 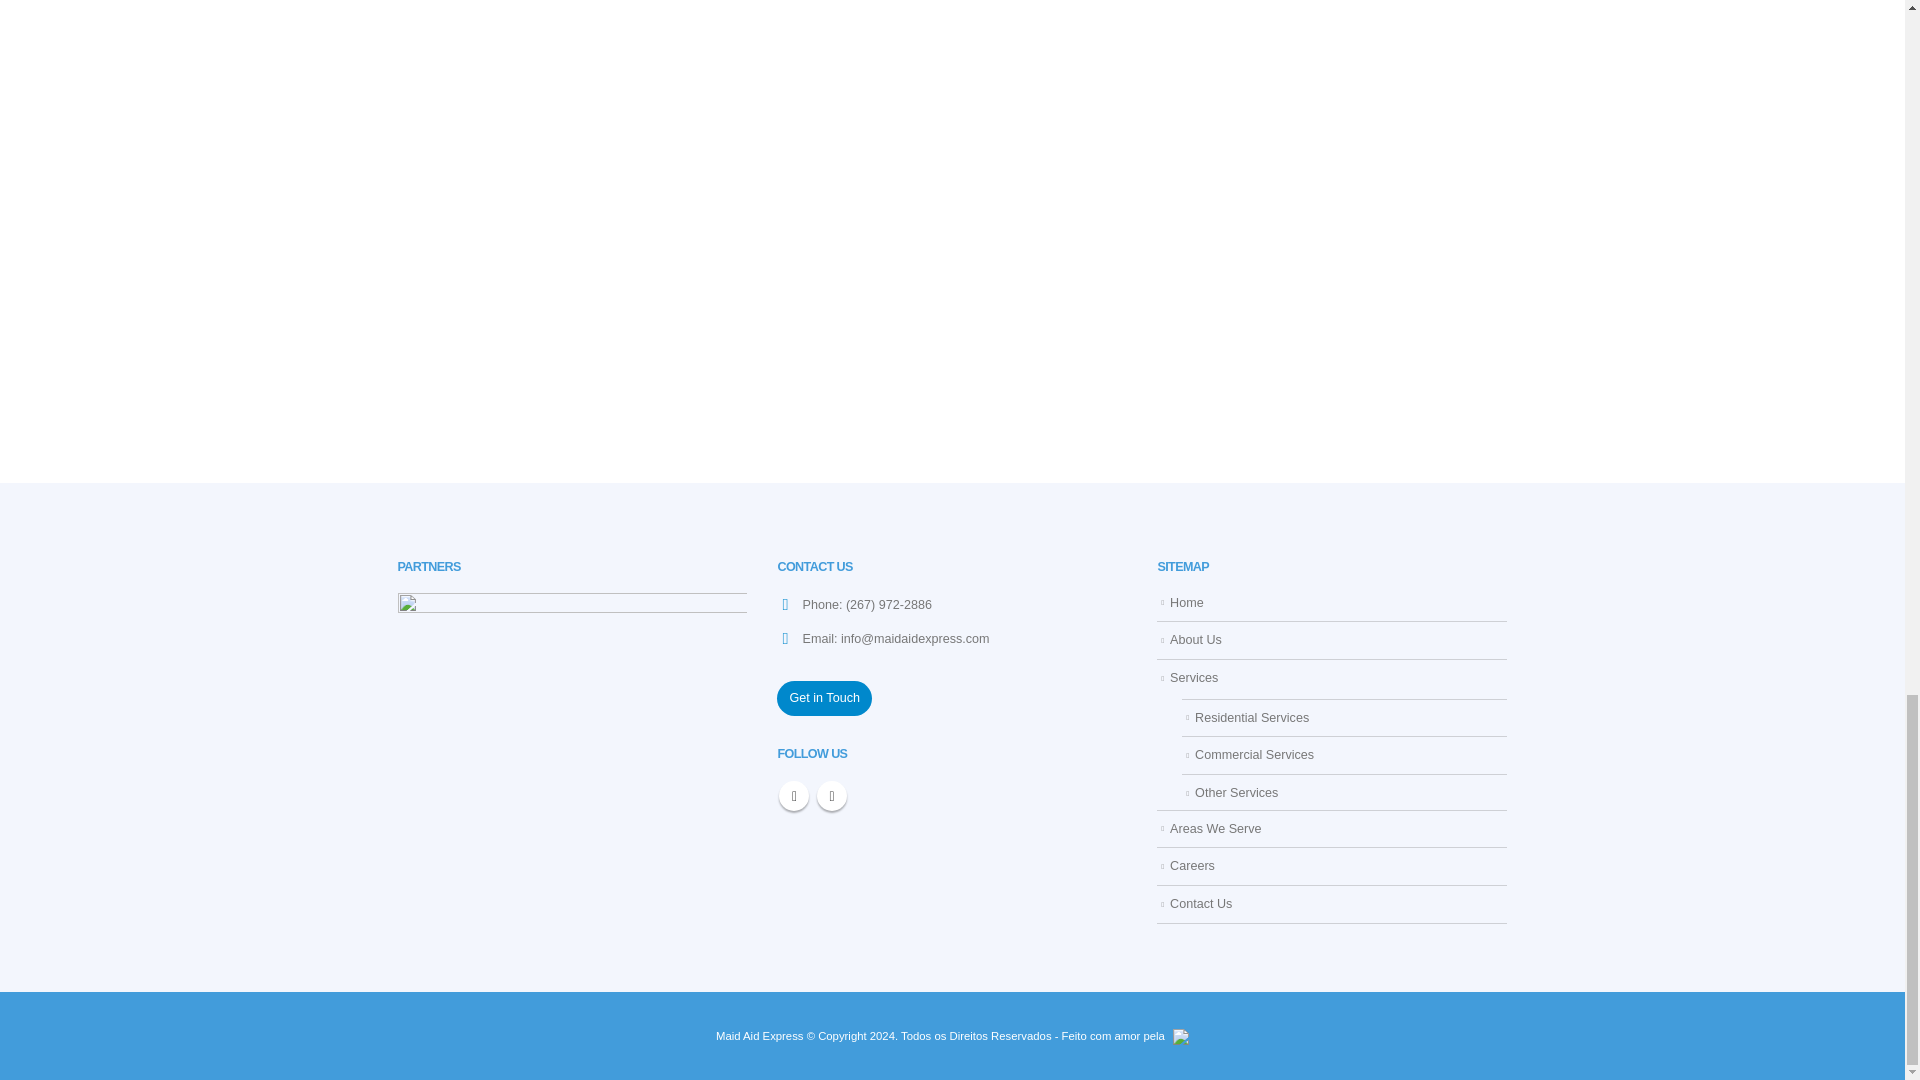 What do you see at coordinates (1254, 755) in the screenshot?
I see `Commercial Services` at bounding box center [1254, 755].